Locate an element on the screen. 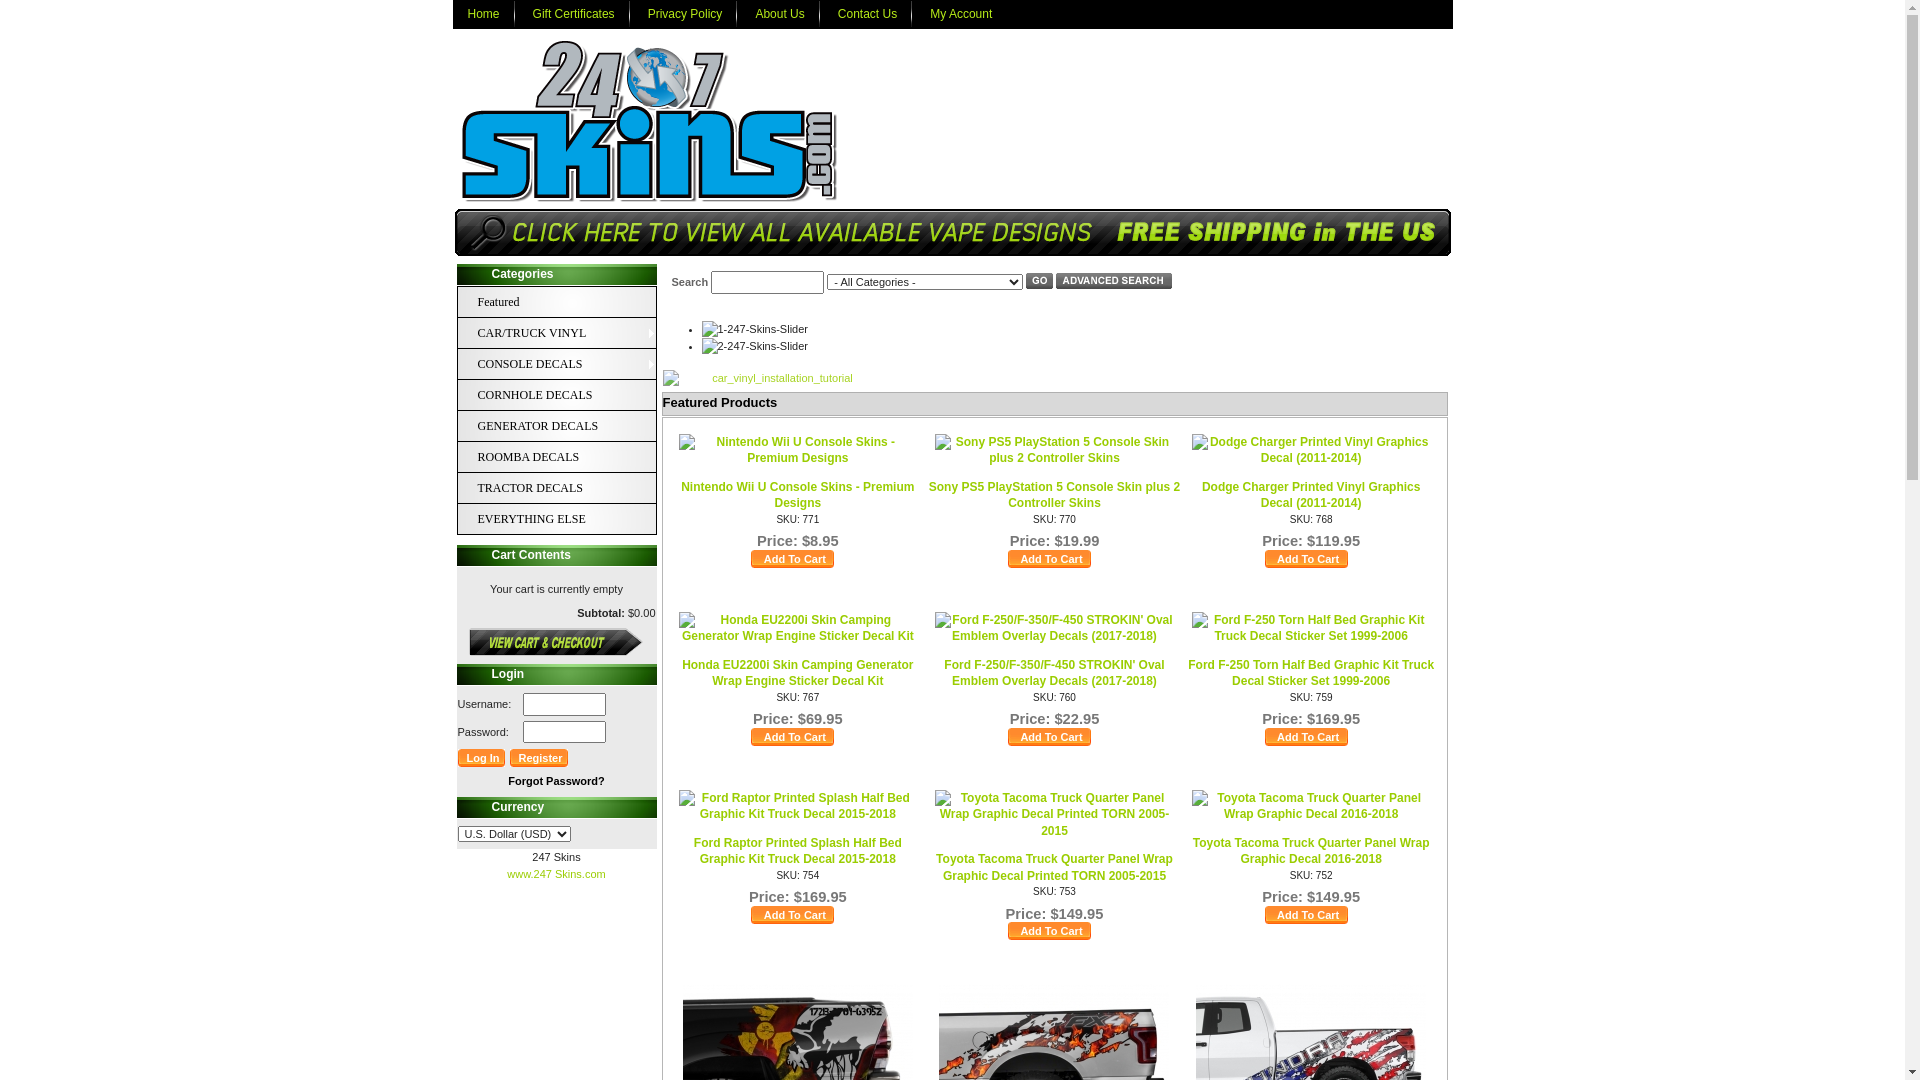 The image size is (1920, 1080). Featured is located at coordinates (567, 302).